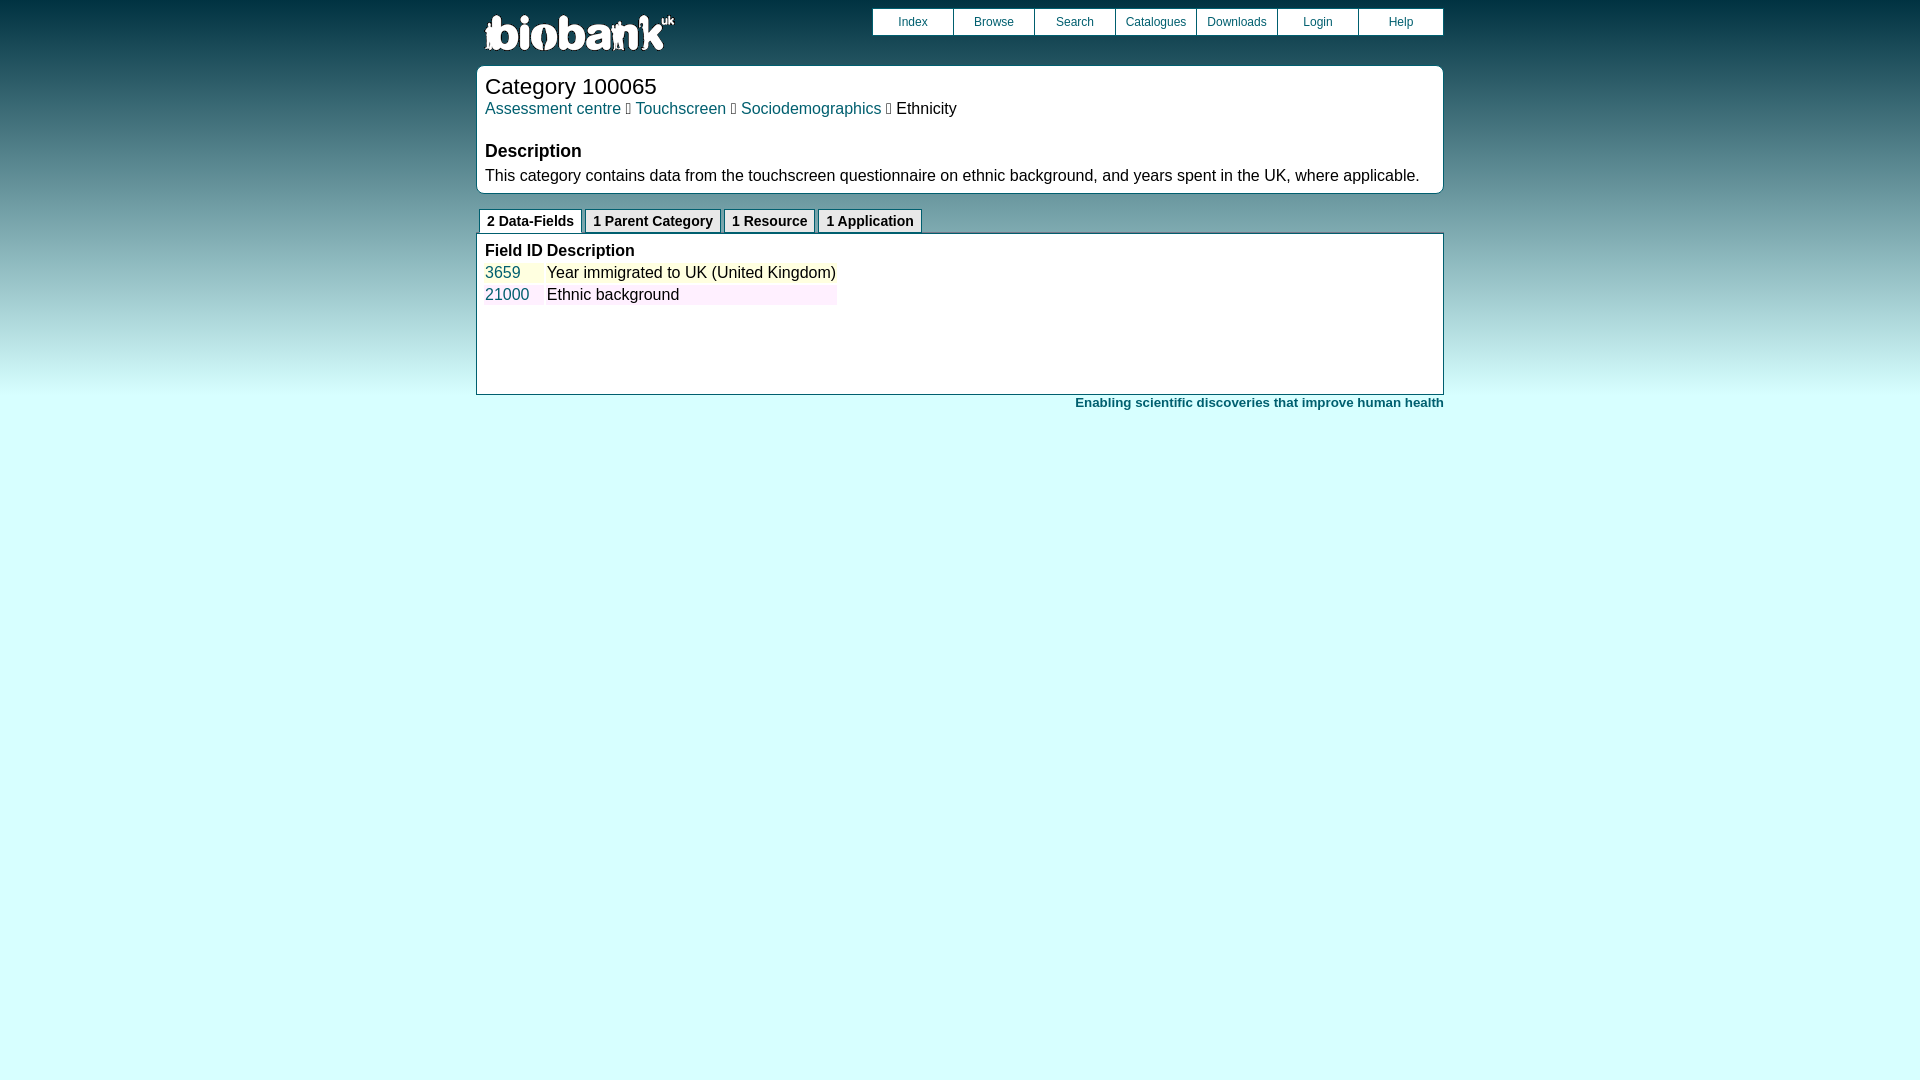  Describe the element at coordinates (1074, 21) in the screenshot. I see `Search` at that location.